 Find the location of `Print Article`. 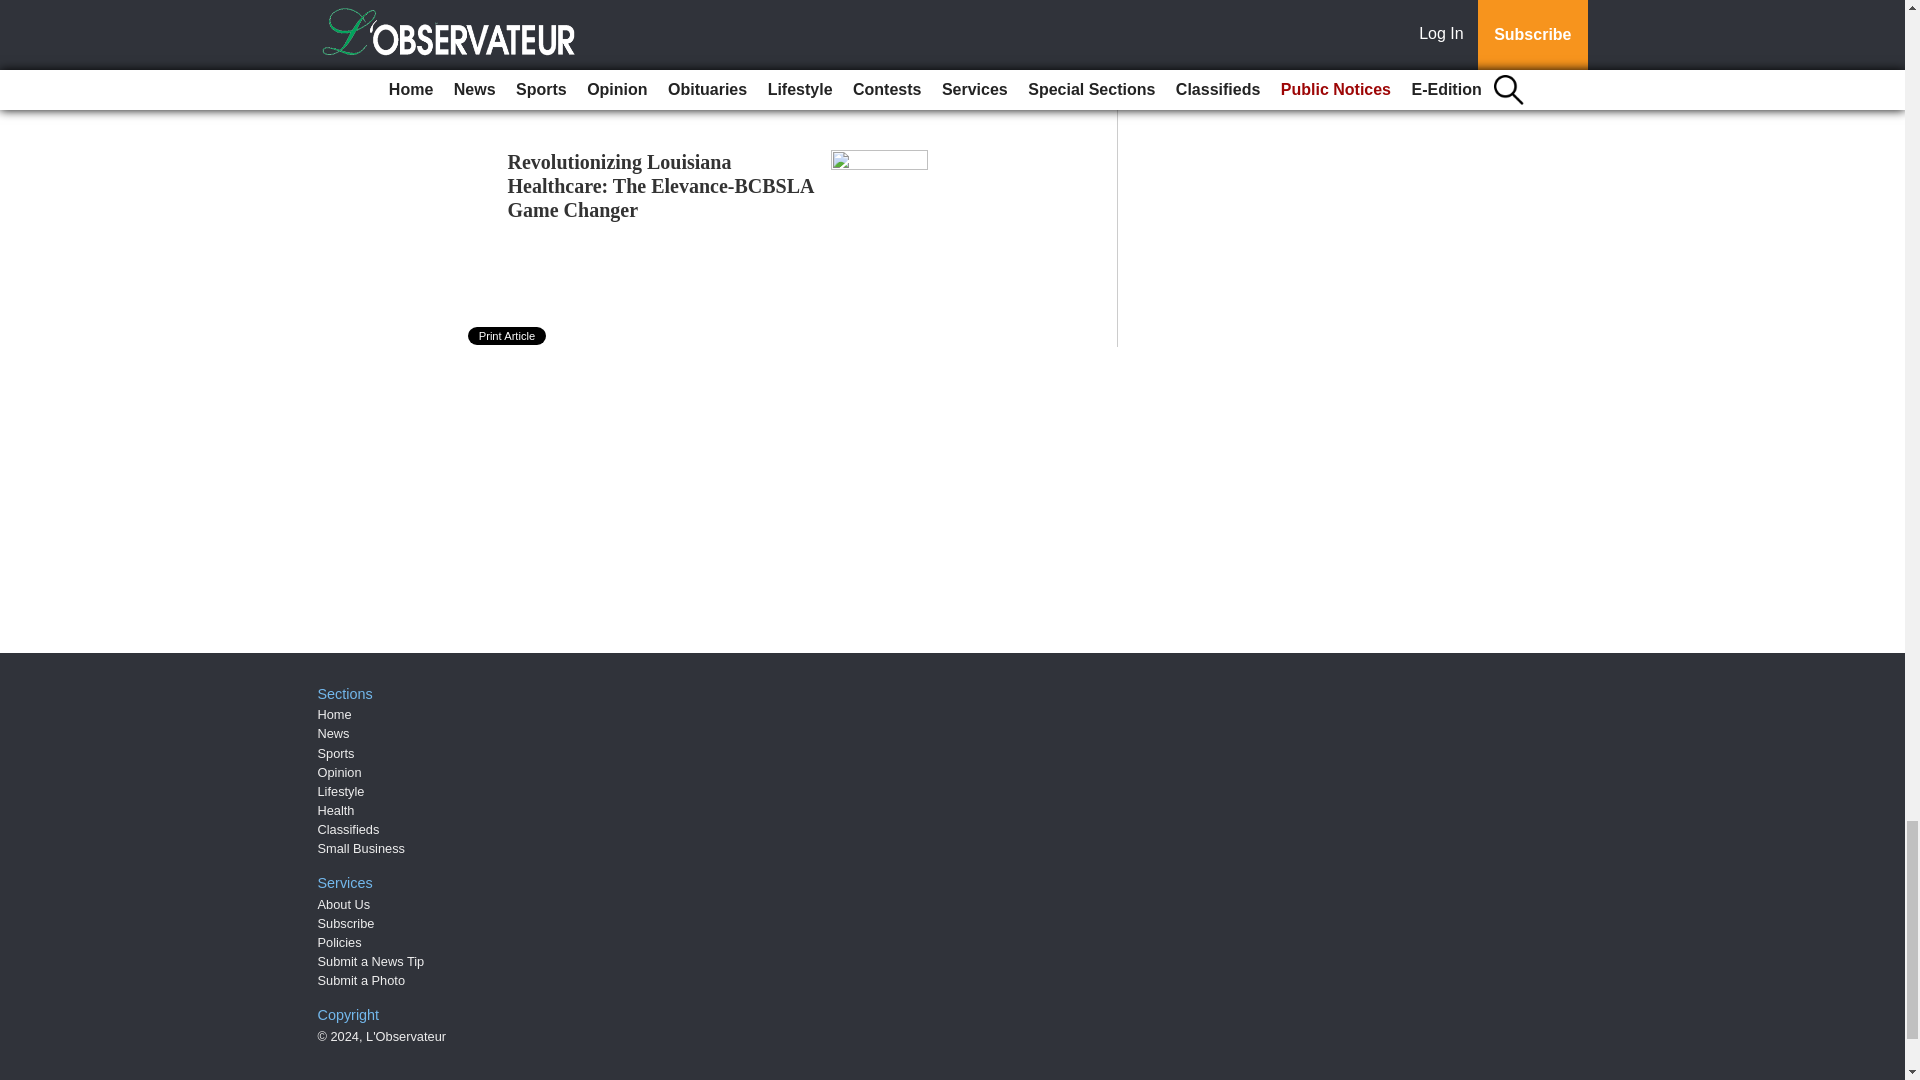

Print Article is located at coordinates (508, 336).